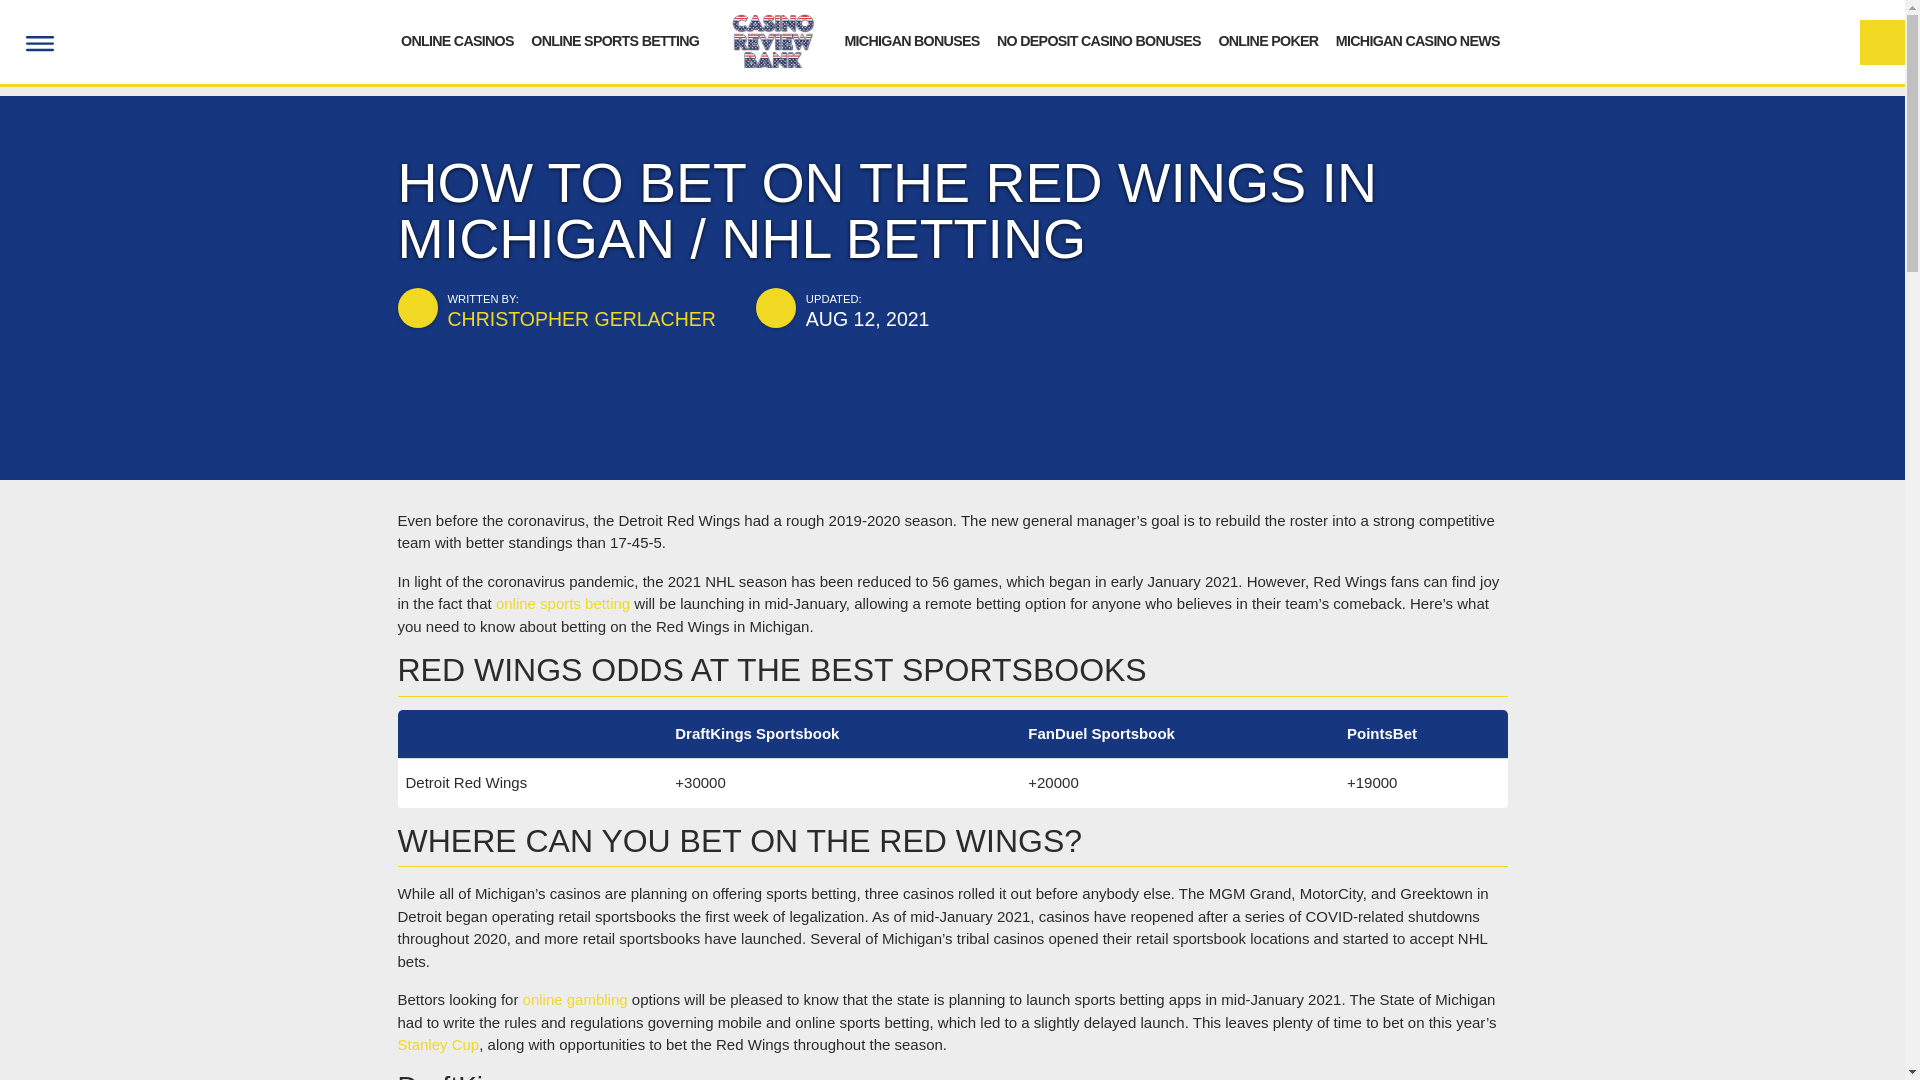  I want to click on ONLINE CASINOS, so click(458, 40).